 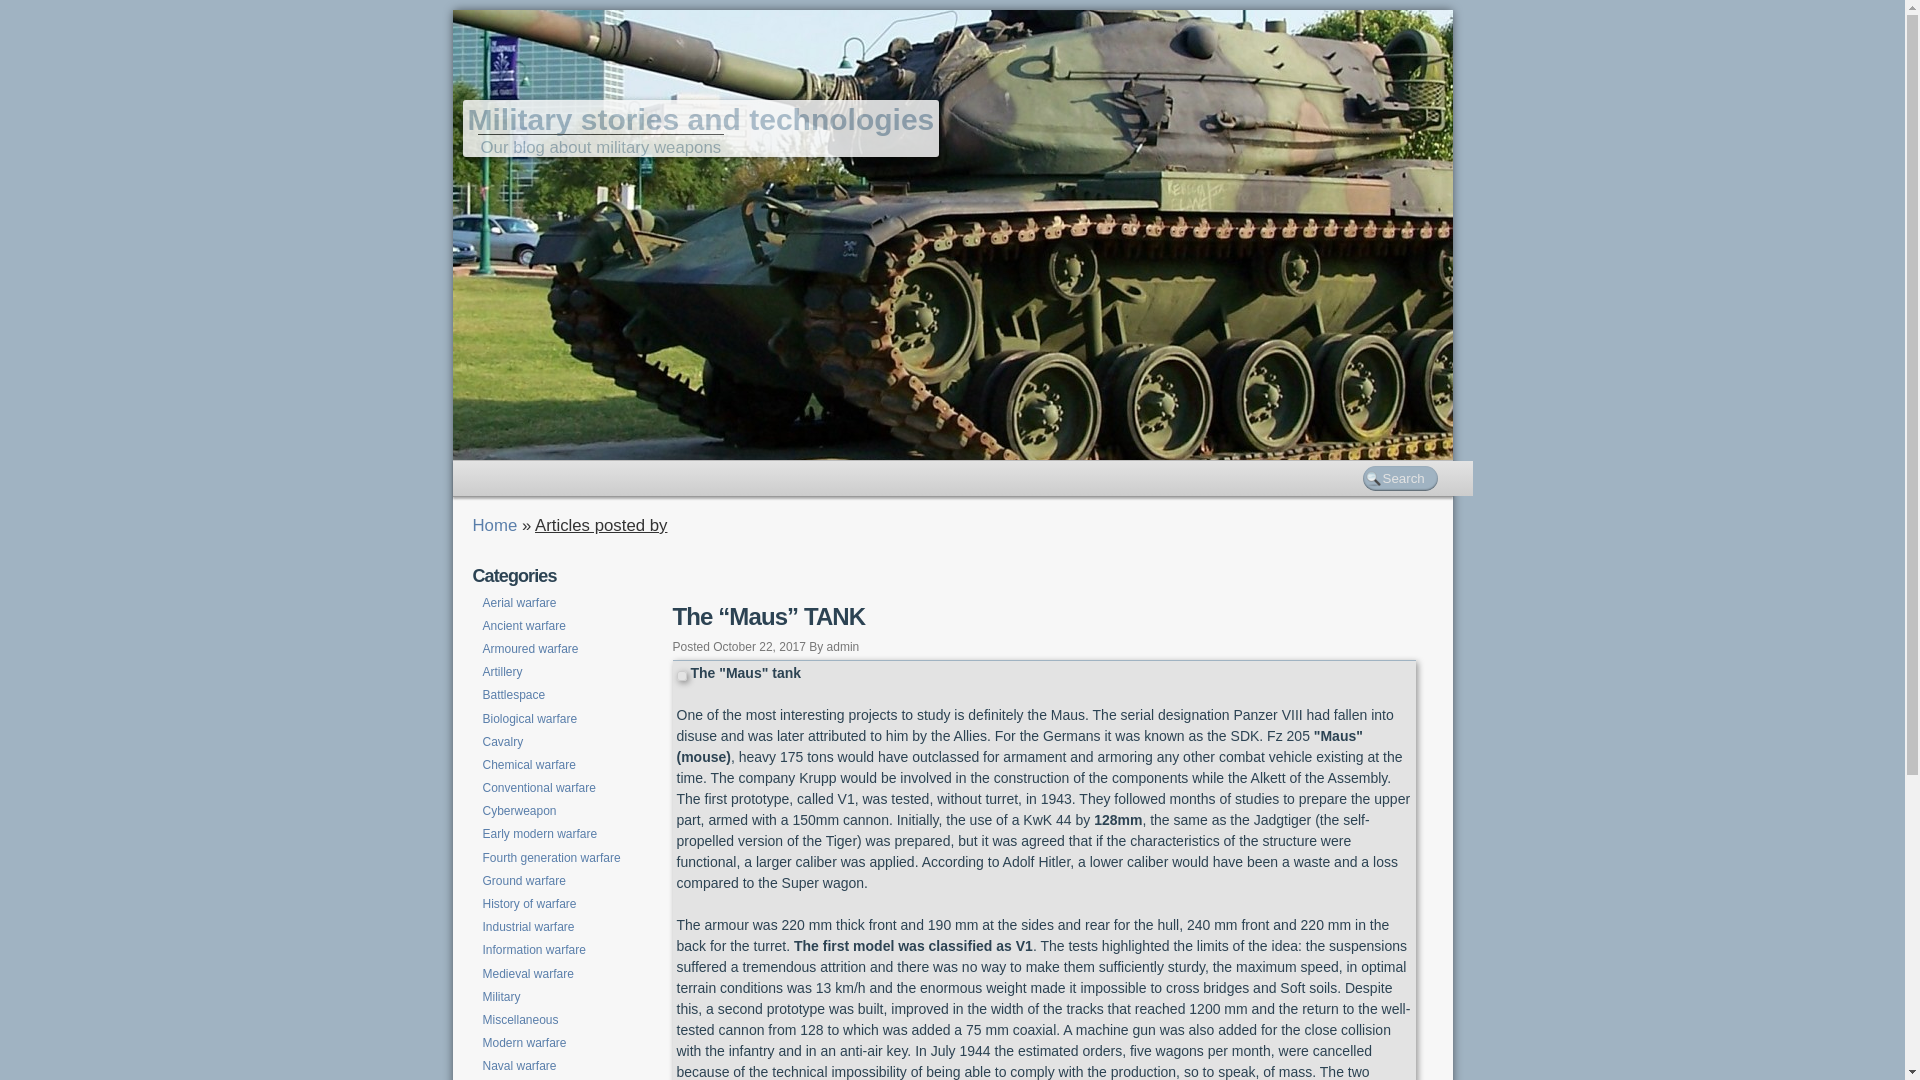 What do you see at coordinates (528, 927) in the screenshot?
I see `Industrial warfare` at bounding box center [528, 927].